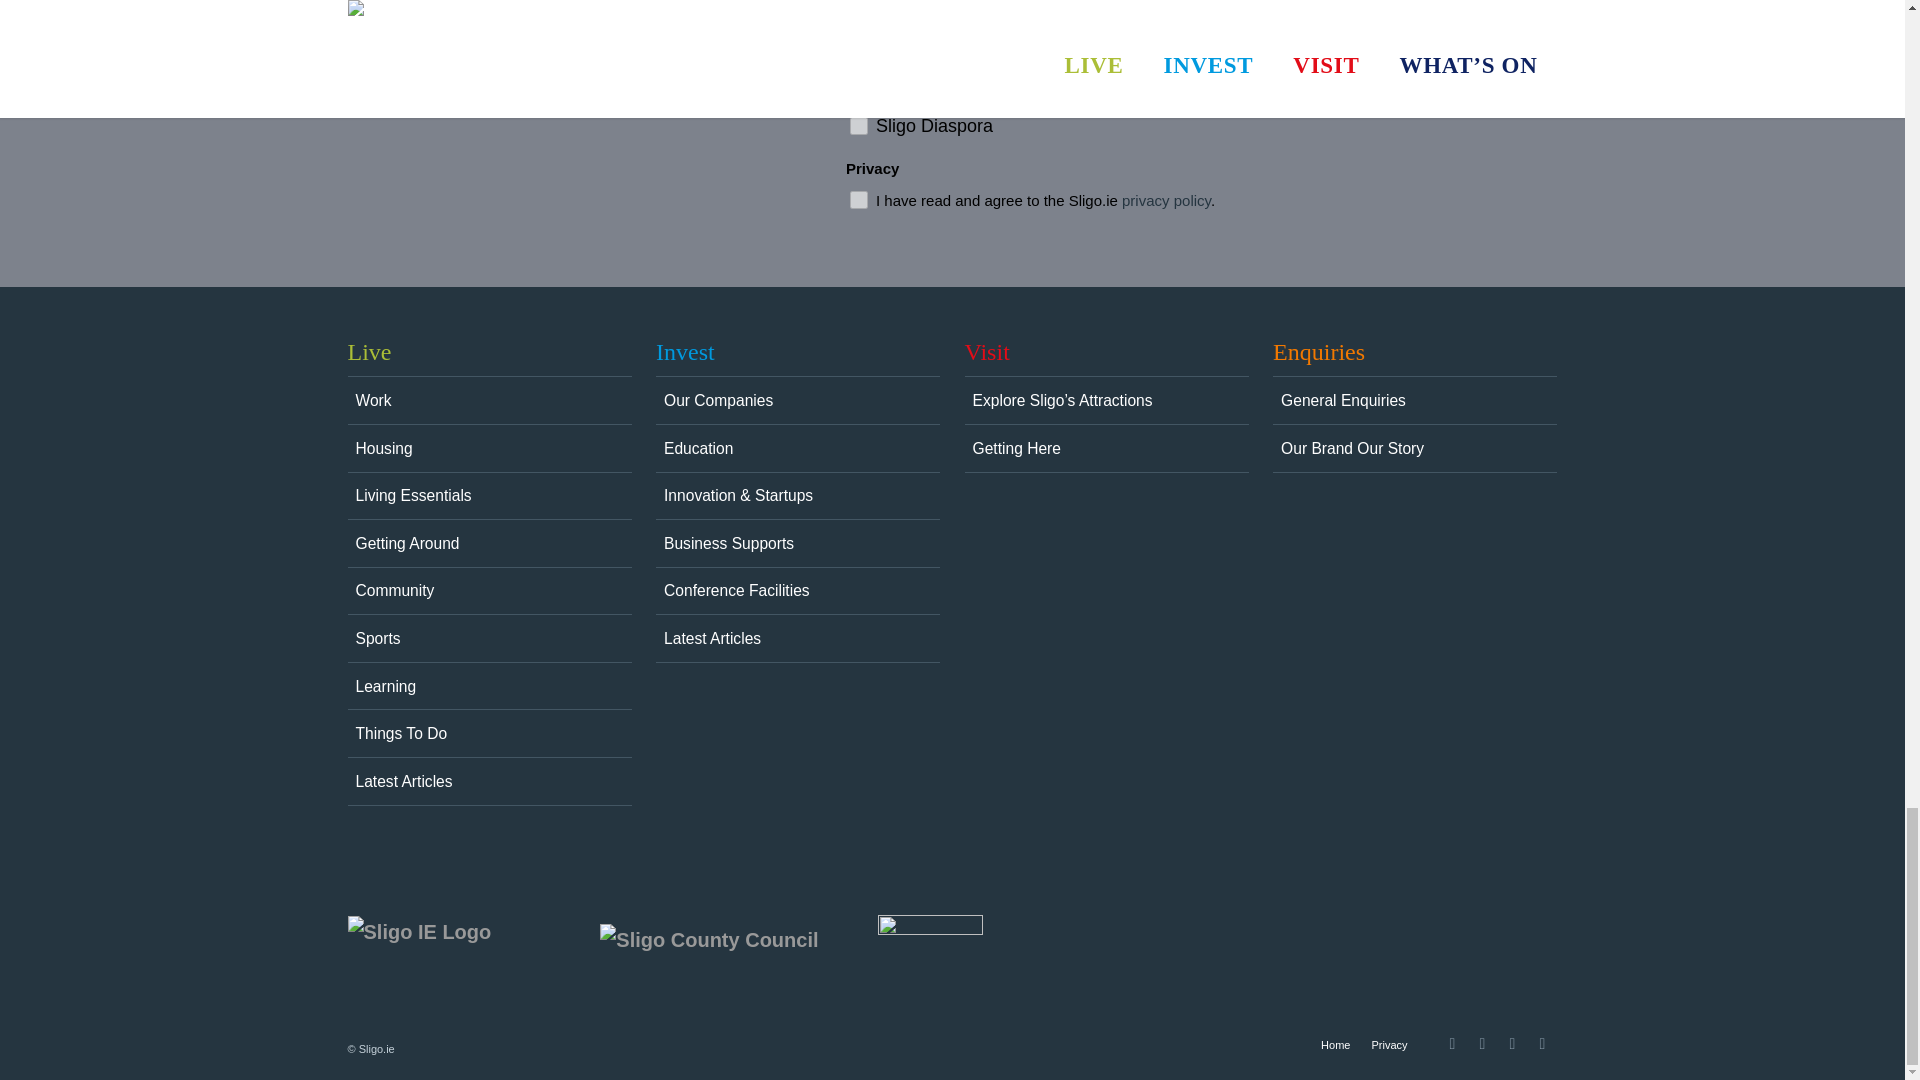 The height and width of the screenshot is (1080, 1920). What do you see at coordinates (858, 200) in the screenshot?
I see `on` at bounding box center [858, 200].